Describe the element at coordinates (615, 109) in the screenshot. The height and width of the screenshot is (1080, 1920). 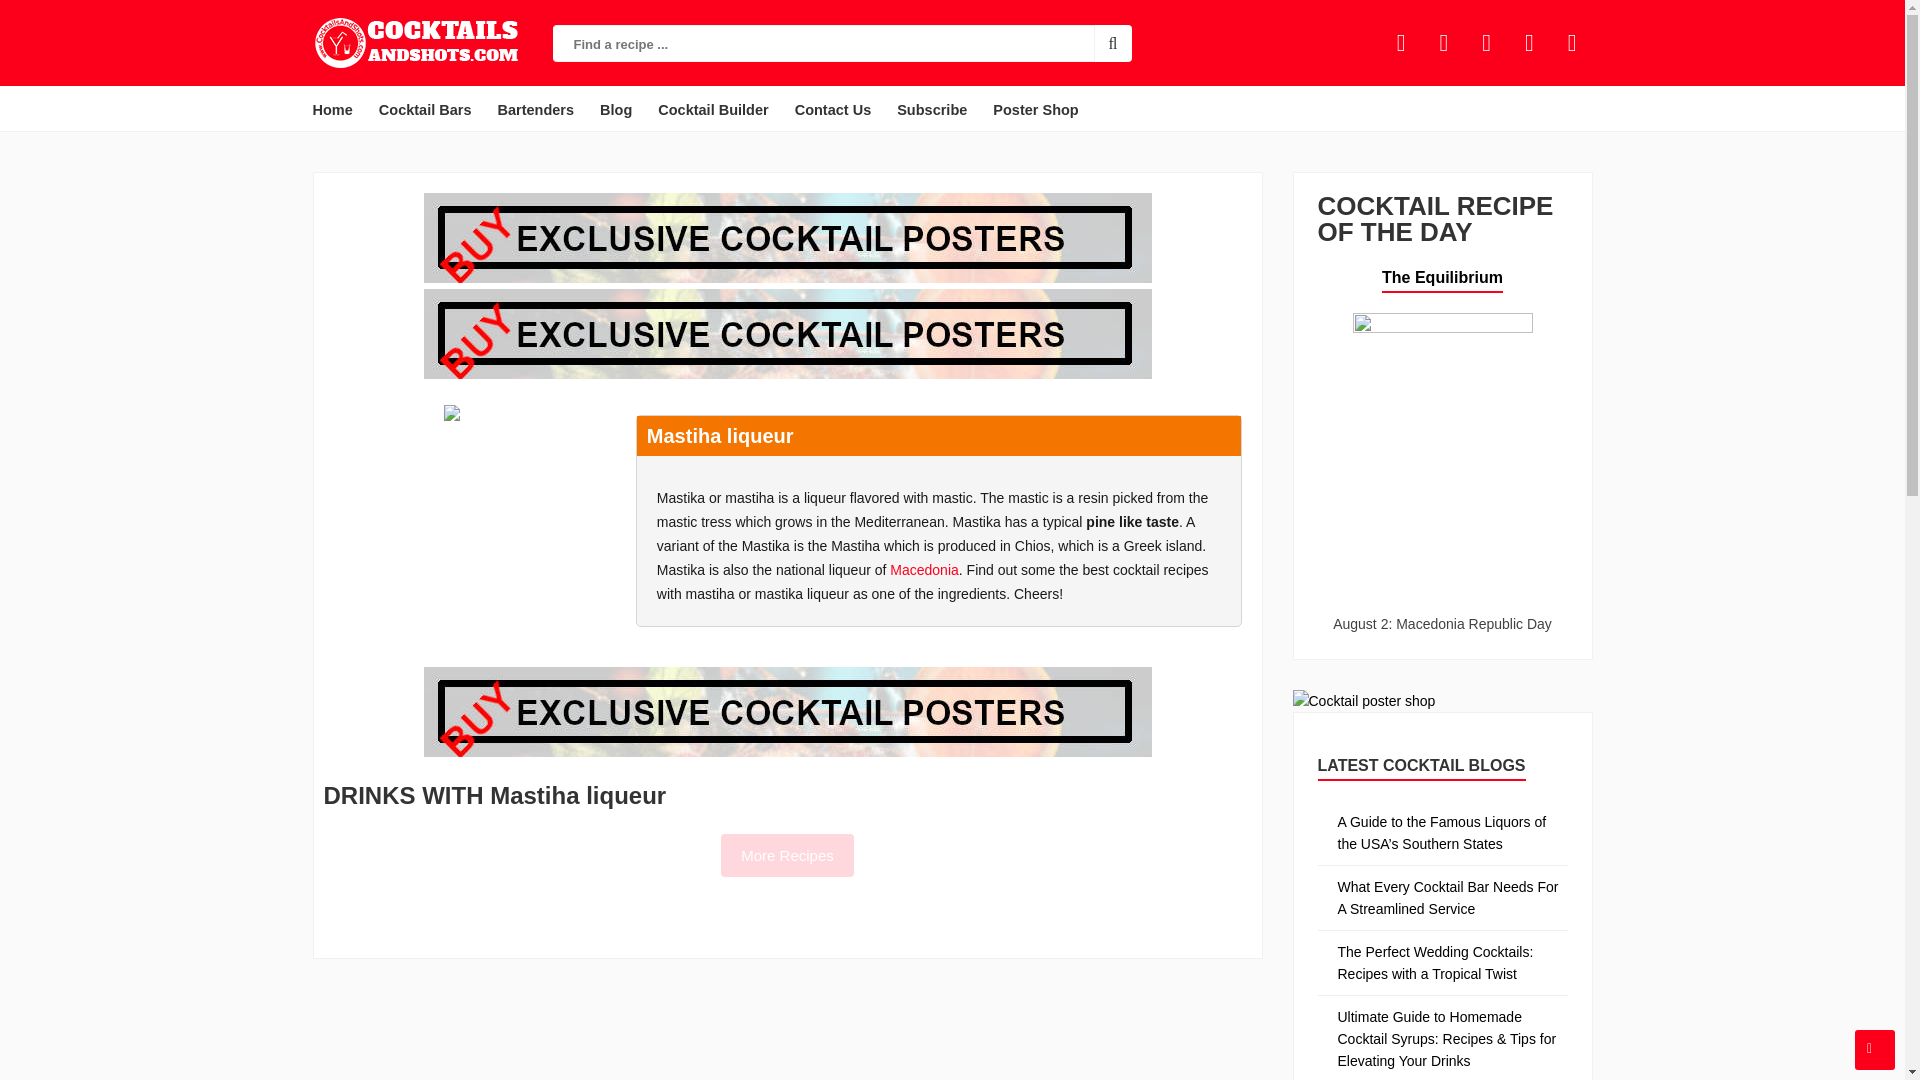
I see `Blog` at that location.